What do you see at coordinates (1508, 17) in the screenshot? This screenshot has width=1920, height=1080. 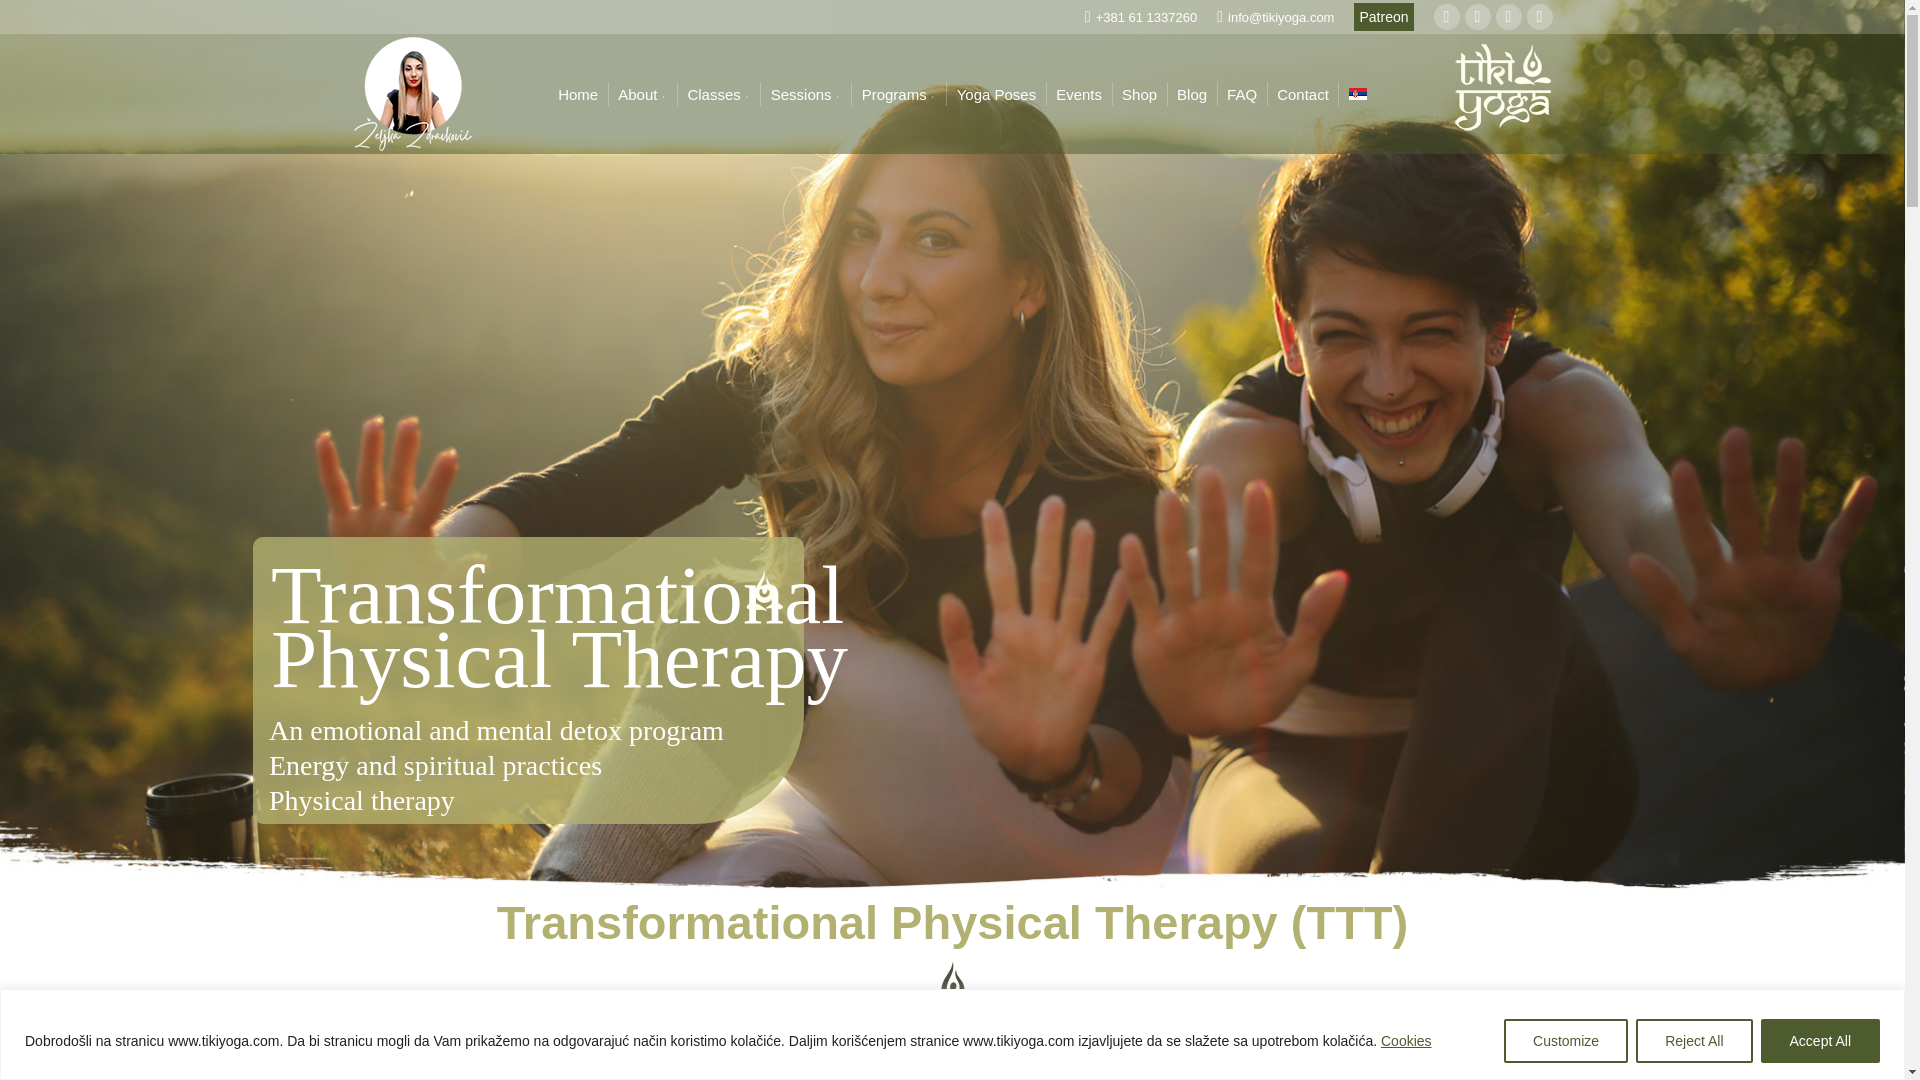 I see `Facebook page opens in new window` at bounding box center [1508, 17].